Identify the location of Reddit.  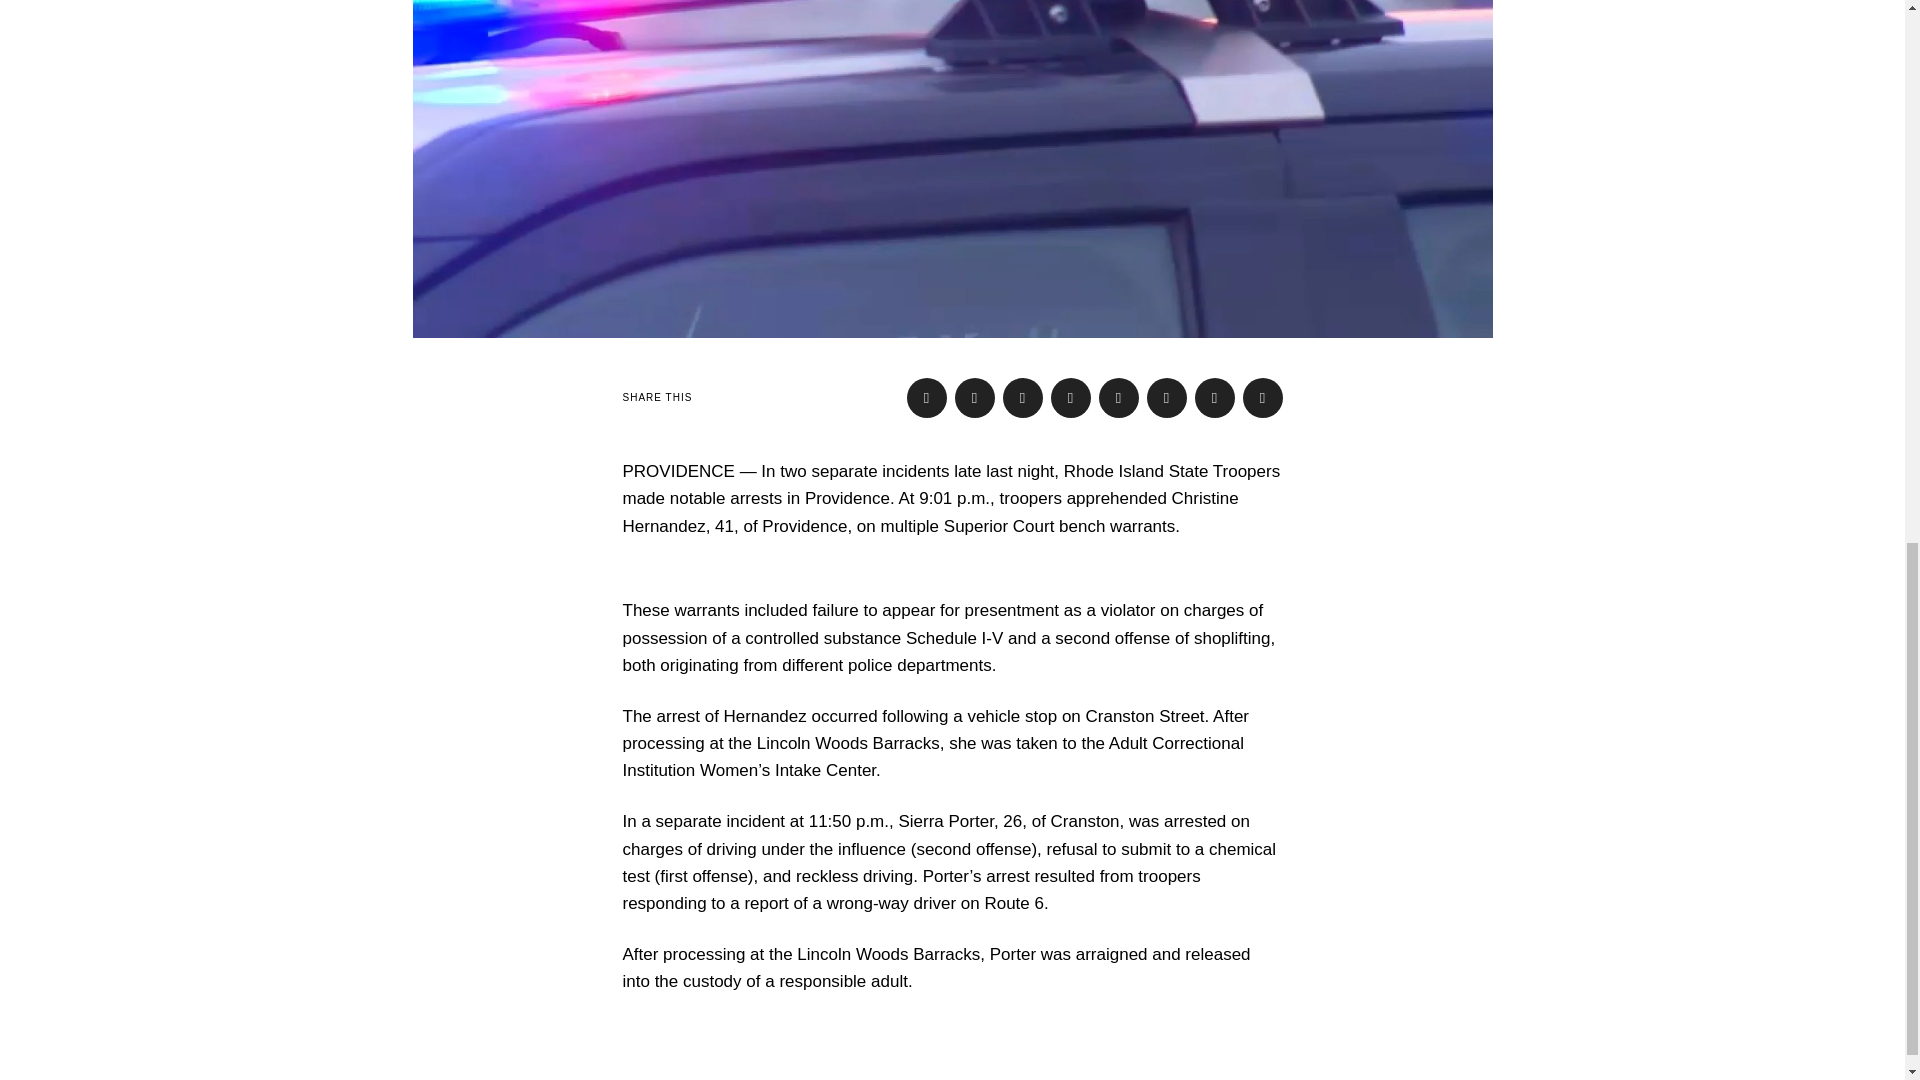
(1214, 398).